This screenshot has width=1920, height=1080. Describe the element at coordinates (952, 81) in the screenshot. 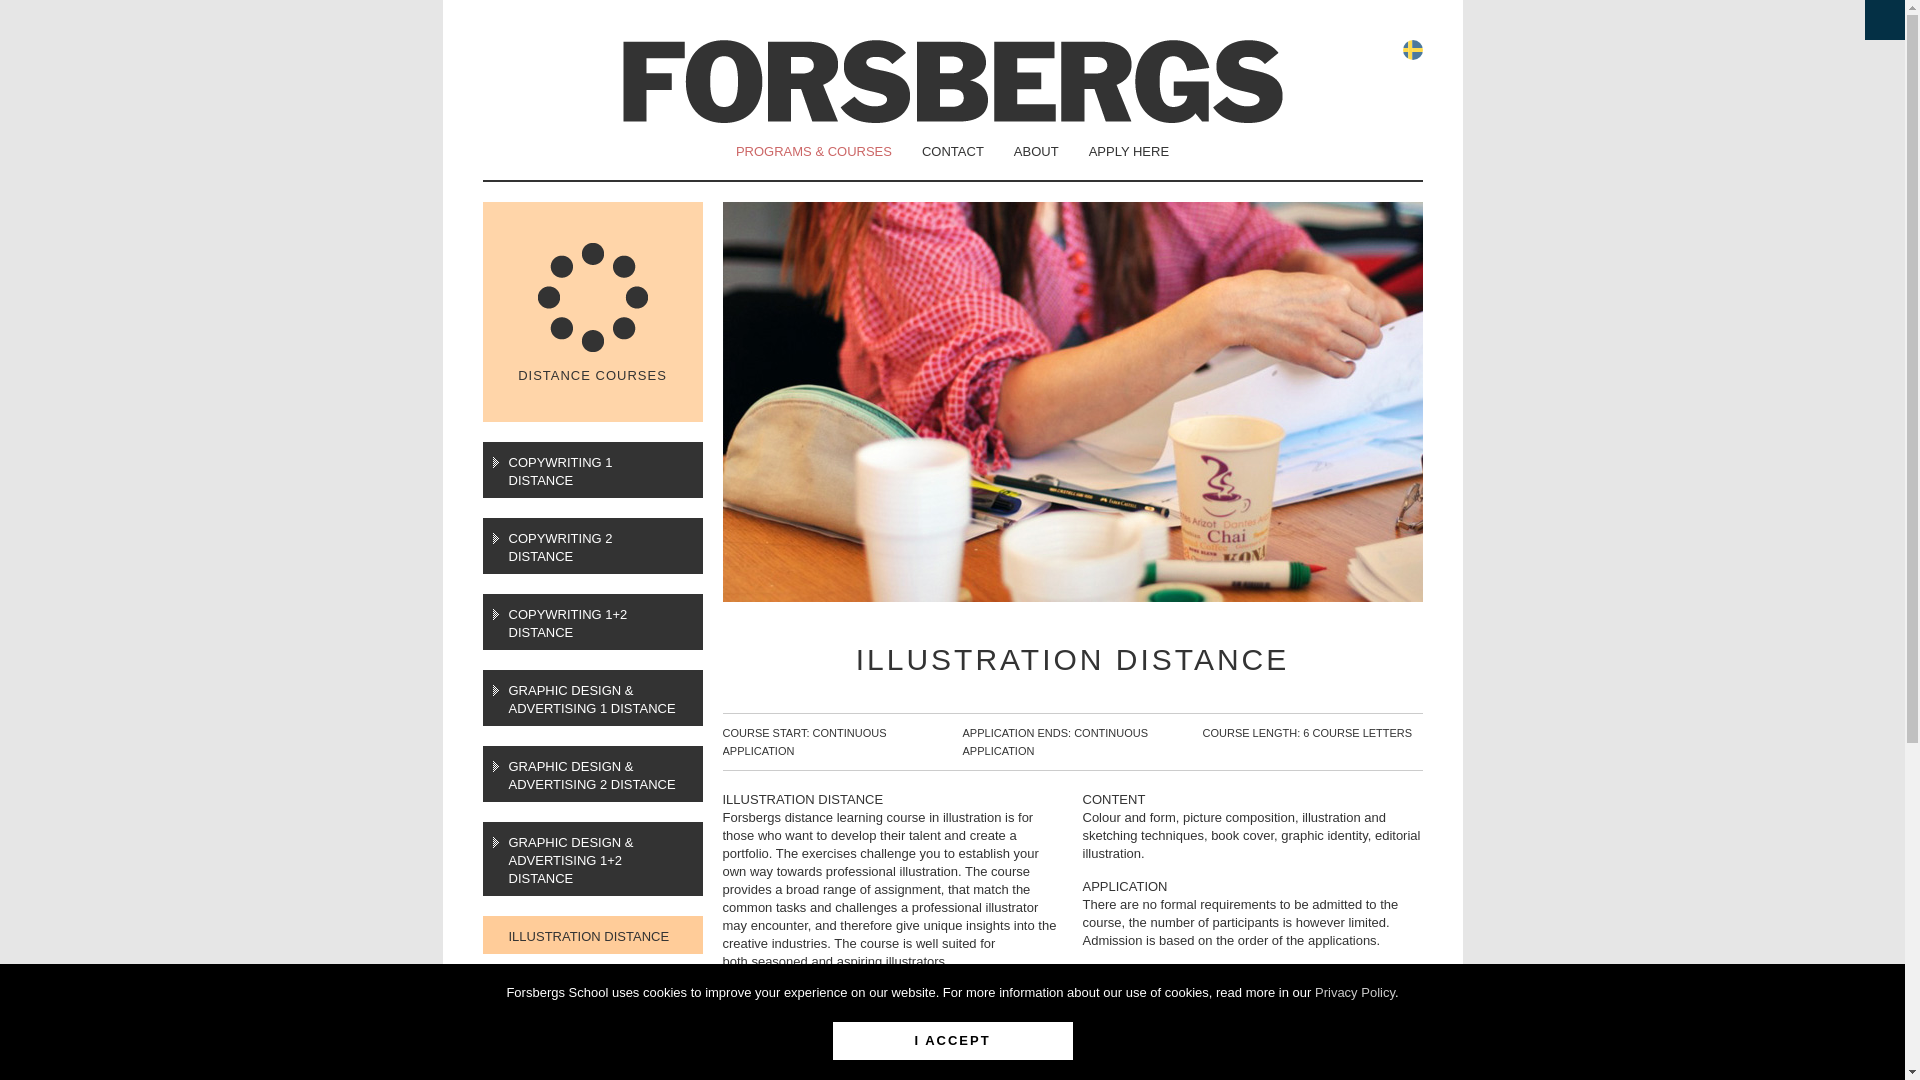

I see `Forsbergsskola - Till startsidan` at that location.